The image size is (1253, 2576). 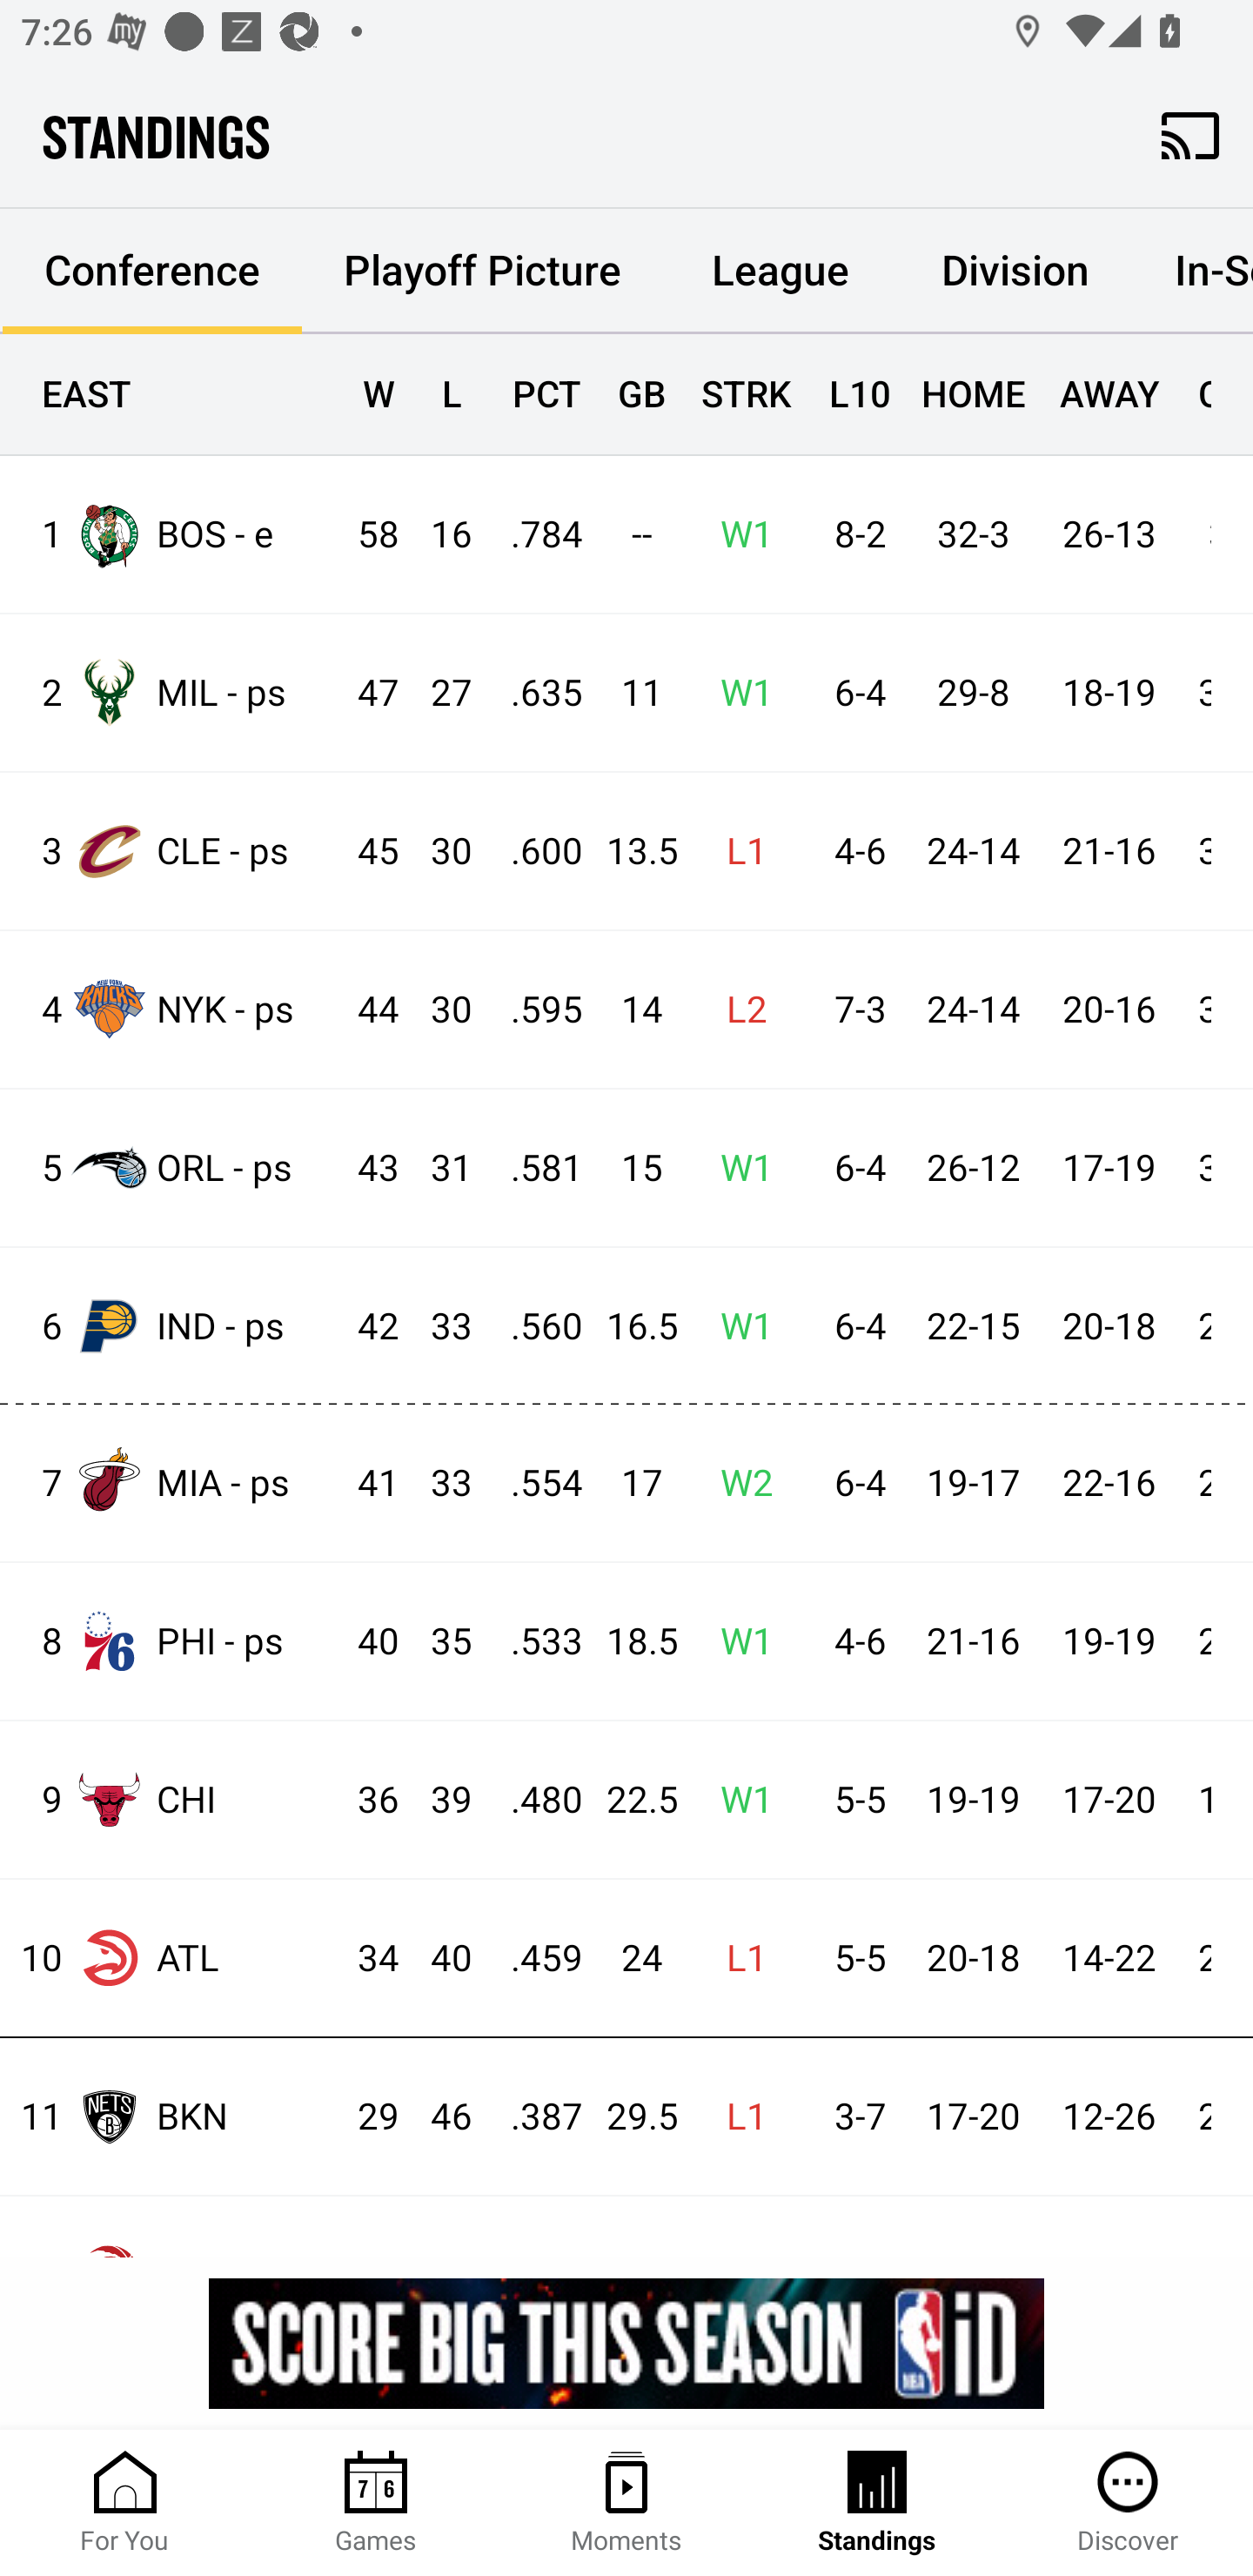 I want to click on W1, so click(x=738, y=1641).